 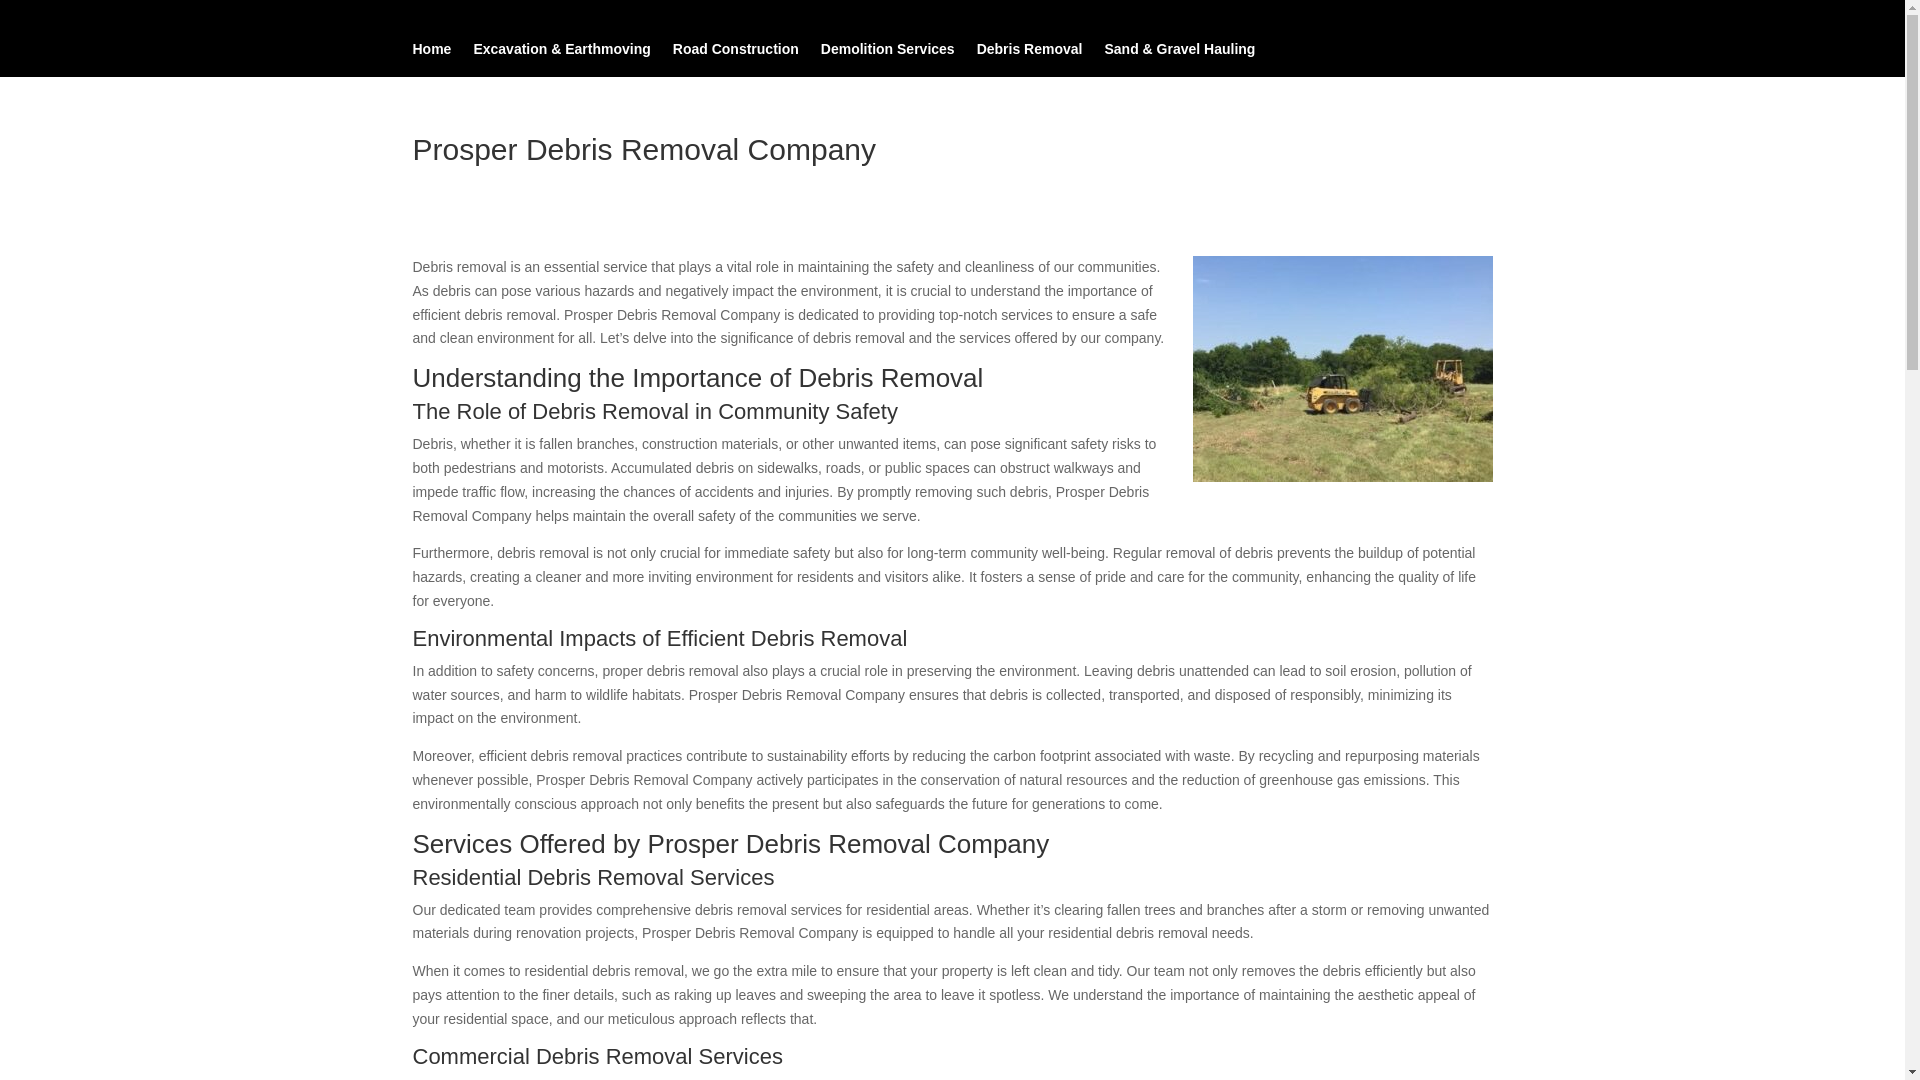 What do you see at coordinates (432, 52) in the screenshot?
I see `Home` at bounding box center [432, 52].